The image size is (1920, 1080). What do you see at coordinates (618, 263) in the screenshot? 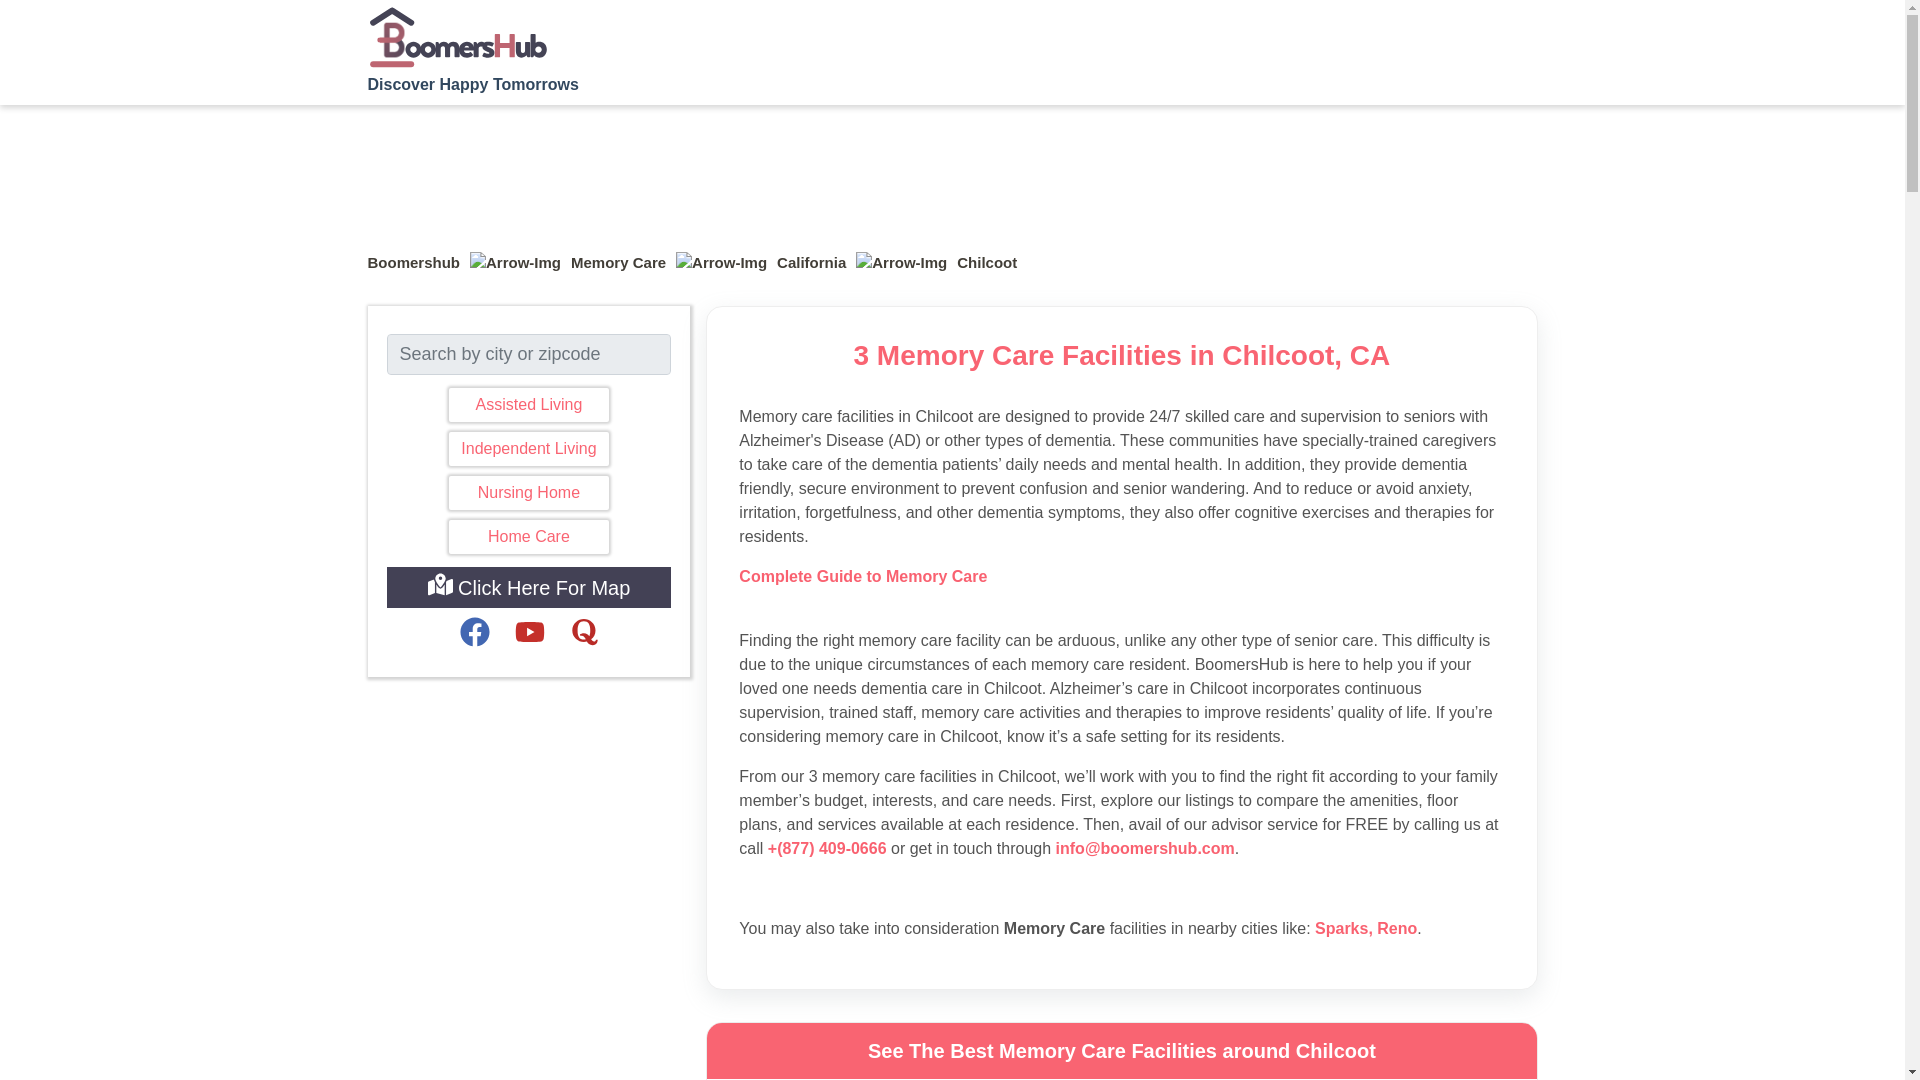
I see `Memory Care` at bounding box center [618, 263].